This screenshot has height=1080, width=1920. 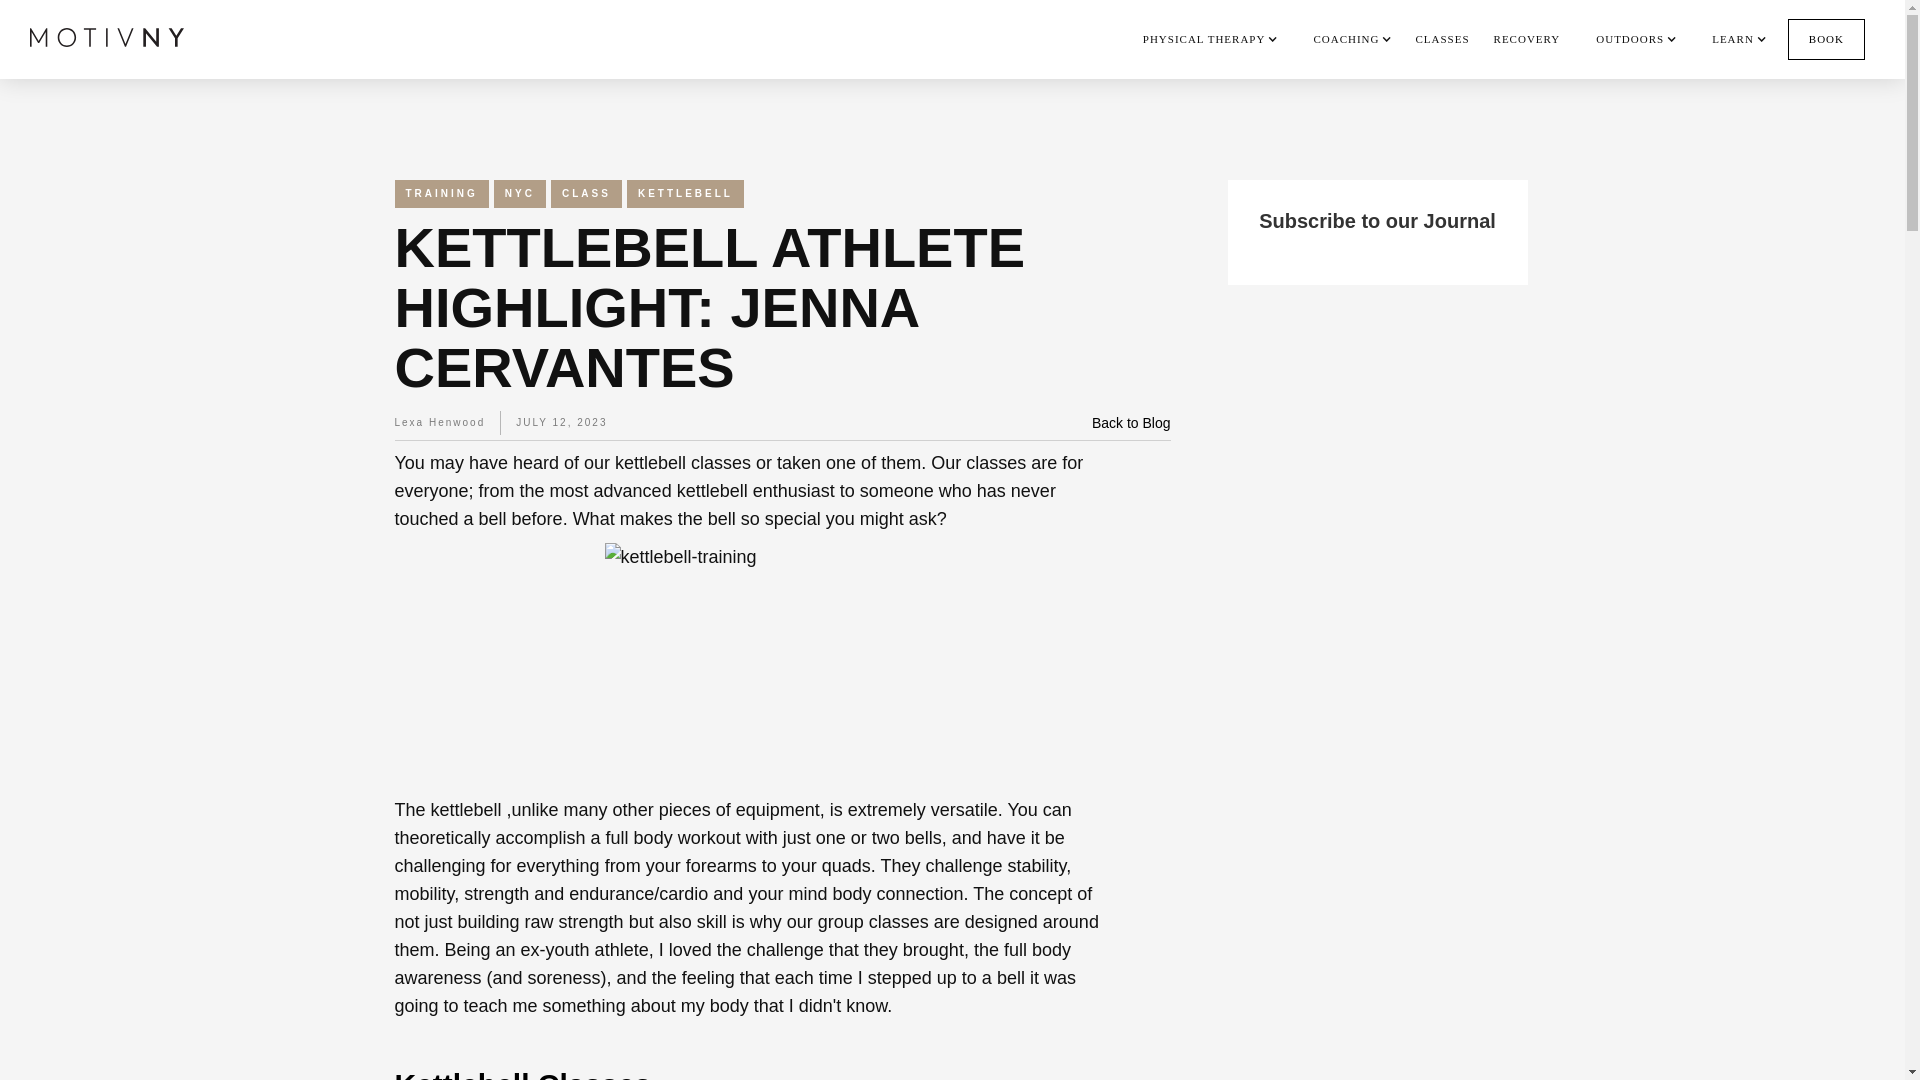 I want to click on Lexa Henwood, so click(x=439, y=423).